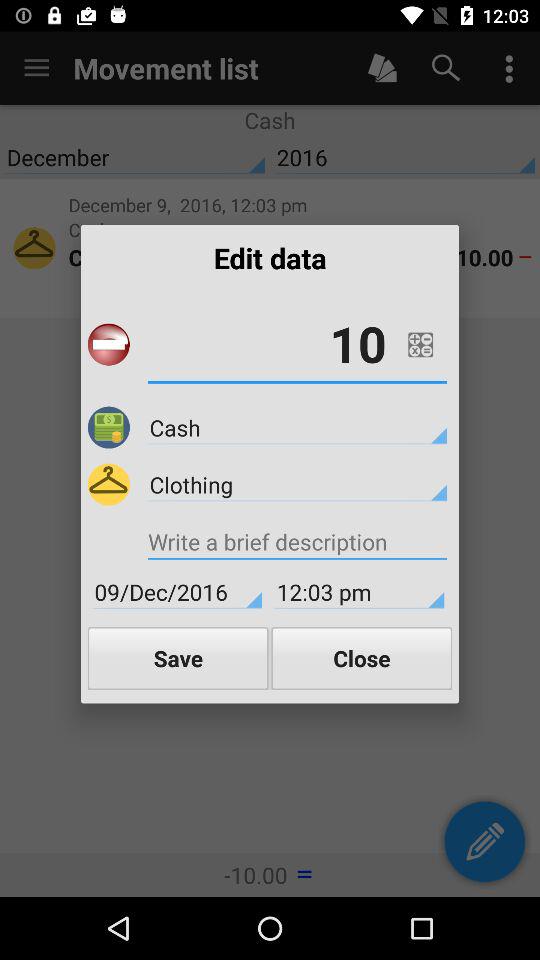 The image size is (540, 960). Describe the element at coordinates (362, 658) in the screenshot. I see `swipe until the close item` at that location.